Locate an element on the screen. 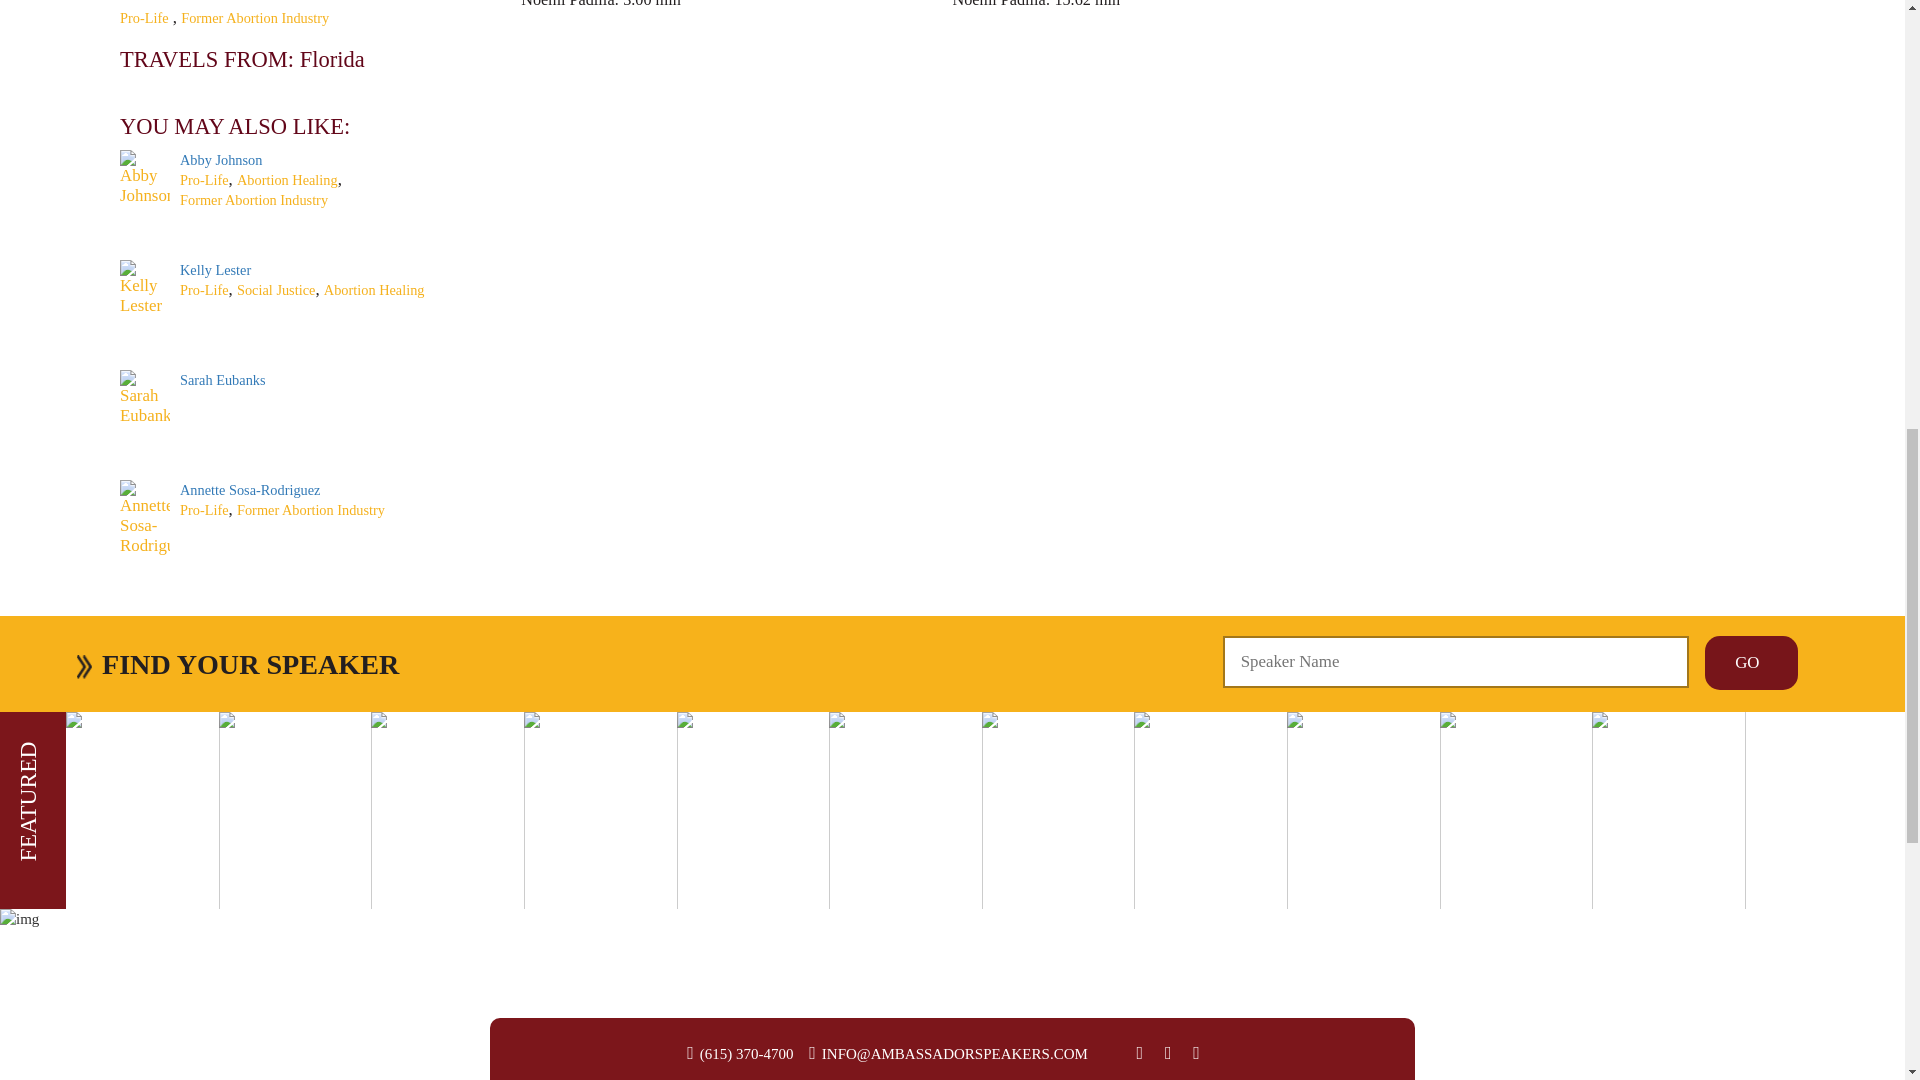 The height and width of the screenshot is (1080, 1920). Sarah Eubanks is located at coordinates (223, 379).